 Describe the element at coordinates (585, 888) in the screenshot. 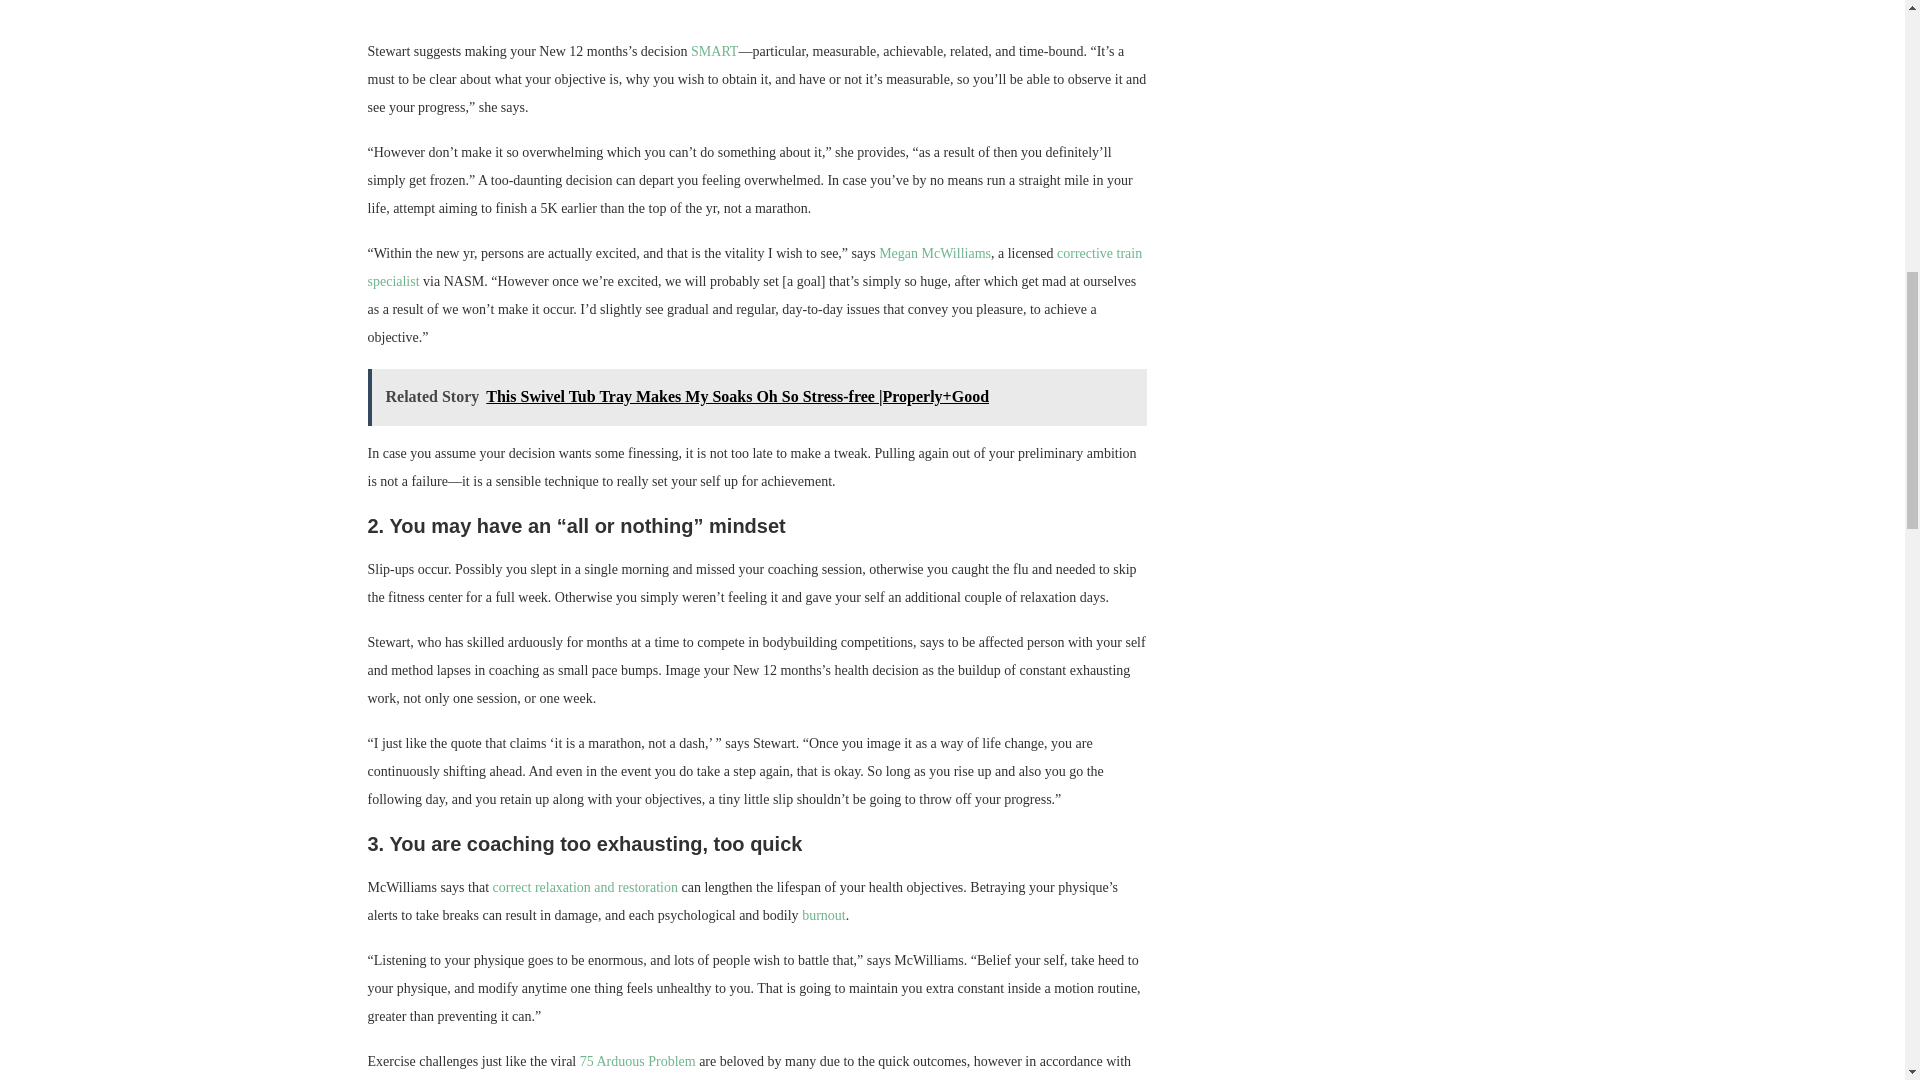

I see `correct relaxation and restoration` at that location.